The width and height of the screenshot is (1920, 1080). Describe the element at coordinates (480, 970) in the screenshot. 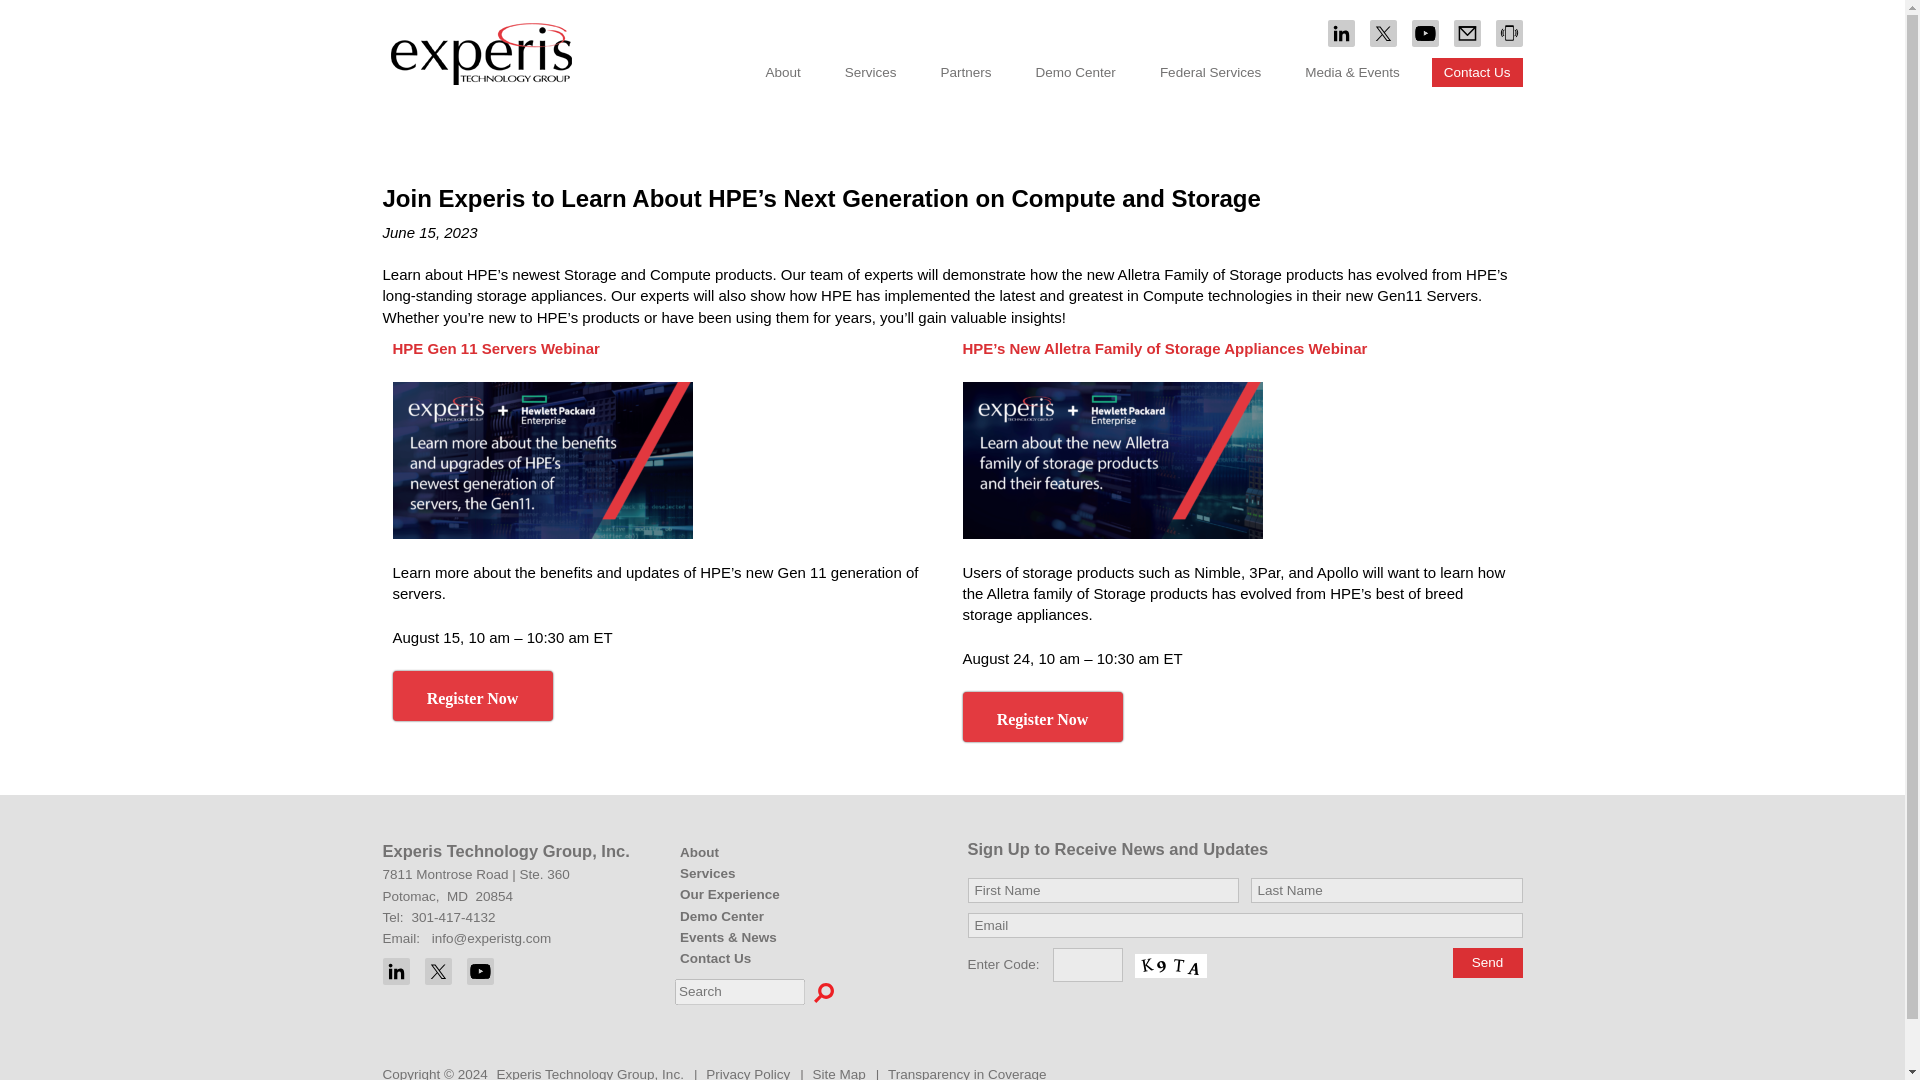

I see `YouTube` at that location.